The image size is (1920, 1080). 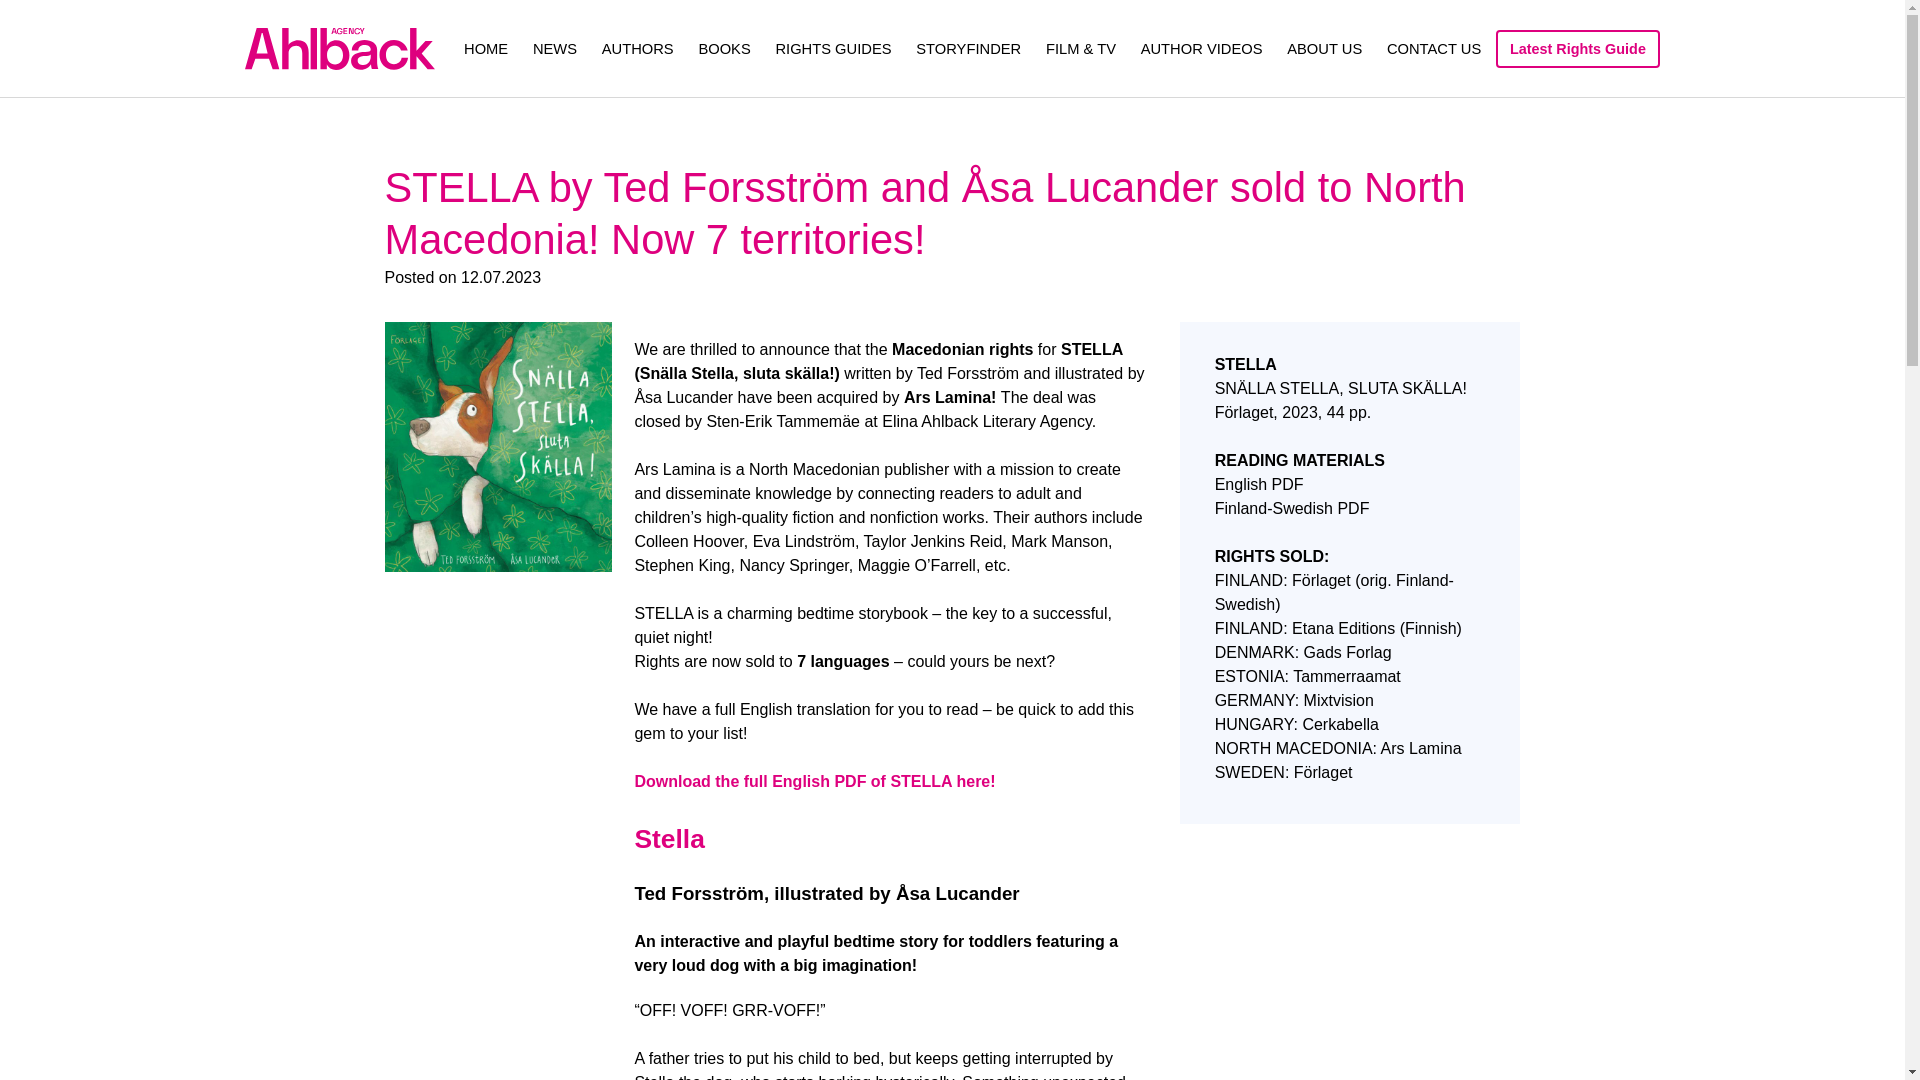 What do you see at coordinates (555, 48) in the screenshot?
I see `NEWS` at bounding box center [555, 48].